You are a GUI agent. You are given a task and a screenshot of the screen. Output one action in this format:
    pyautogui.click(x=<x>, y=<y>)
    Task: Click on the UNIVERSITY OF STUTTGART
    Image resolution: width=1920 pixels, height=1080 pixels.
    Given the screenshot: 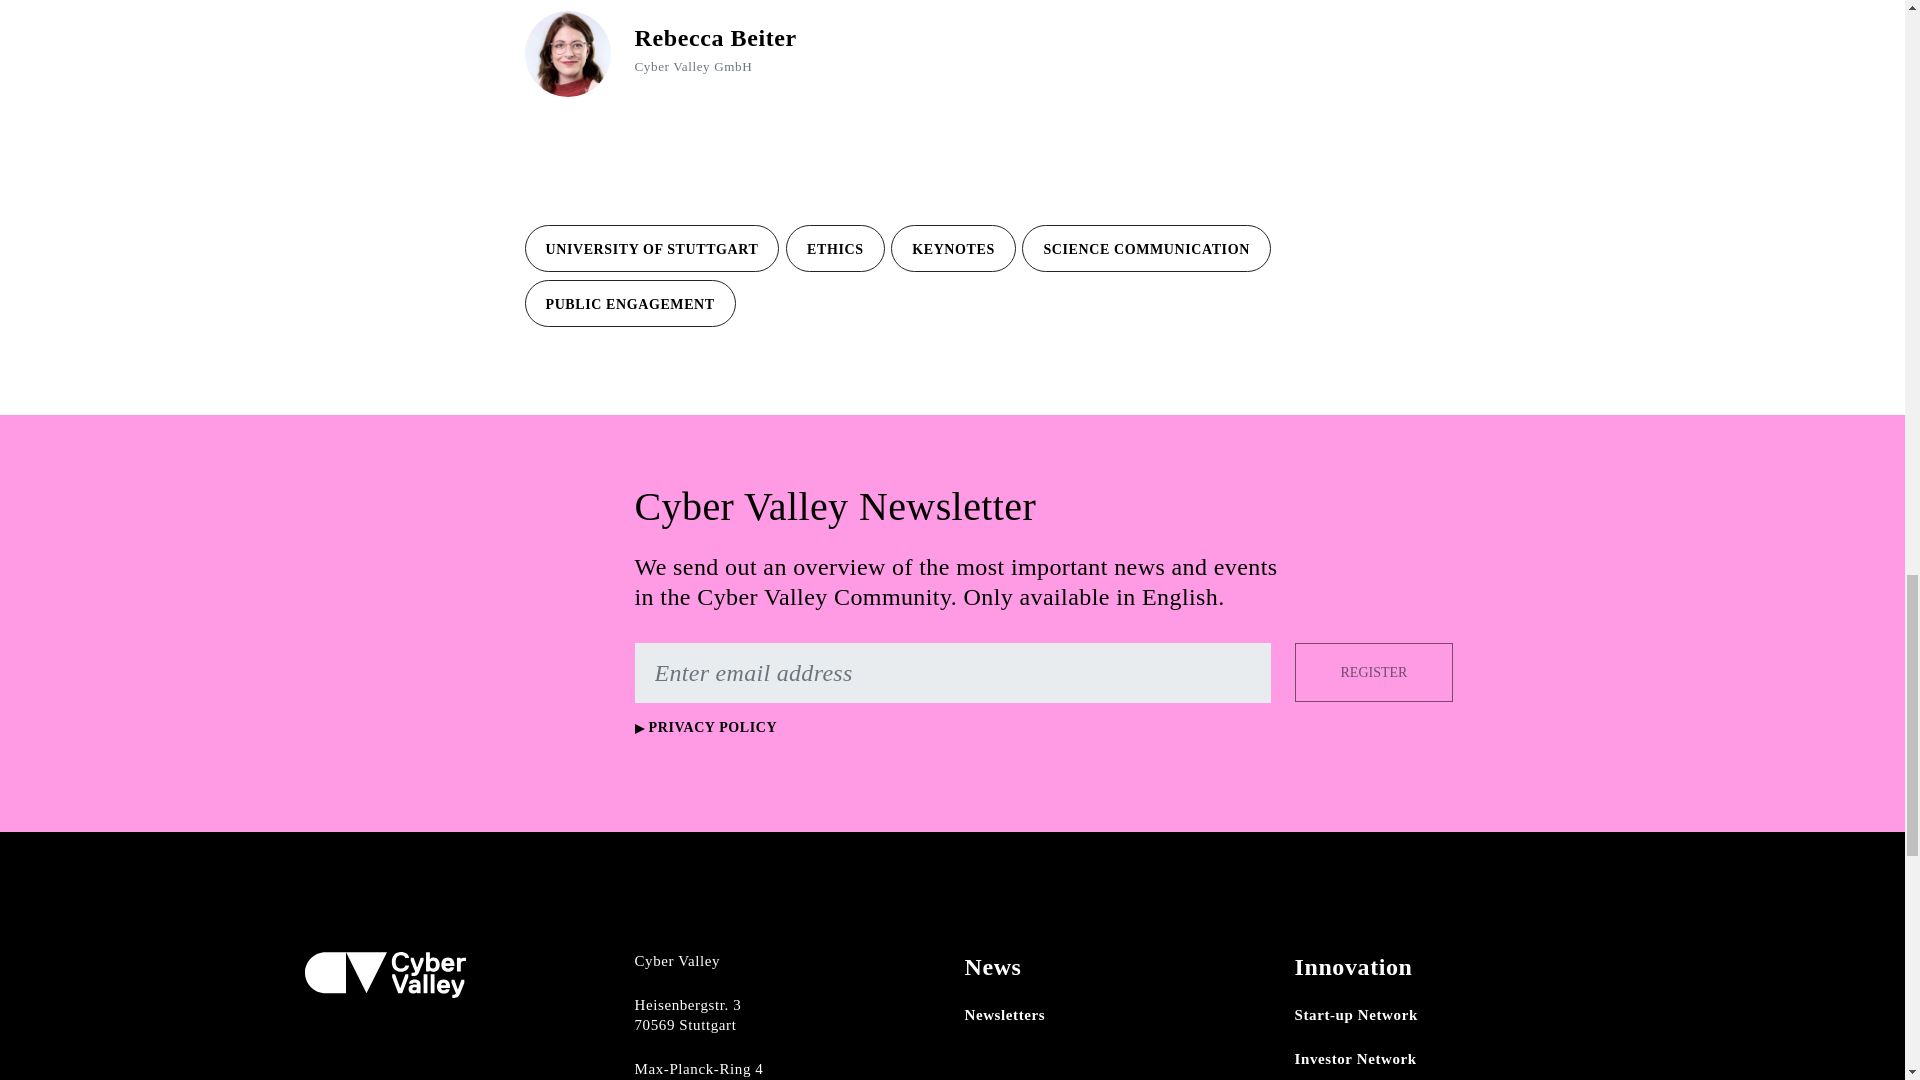 What is the action you would take?
    pyautogui.click(x=652, y=248)
    